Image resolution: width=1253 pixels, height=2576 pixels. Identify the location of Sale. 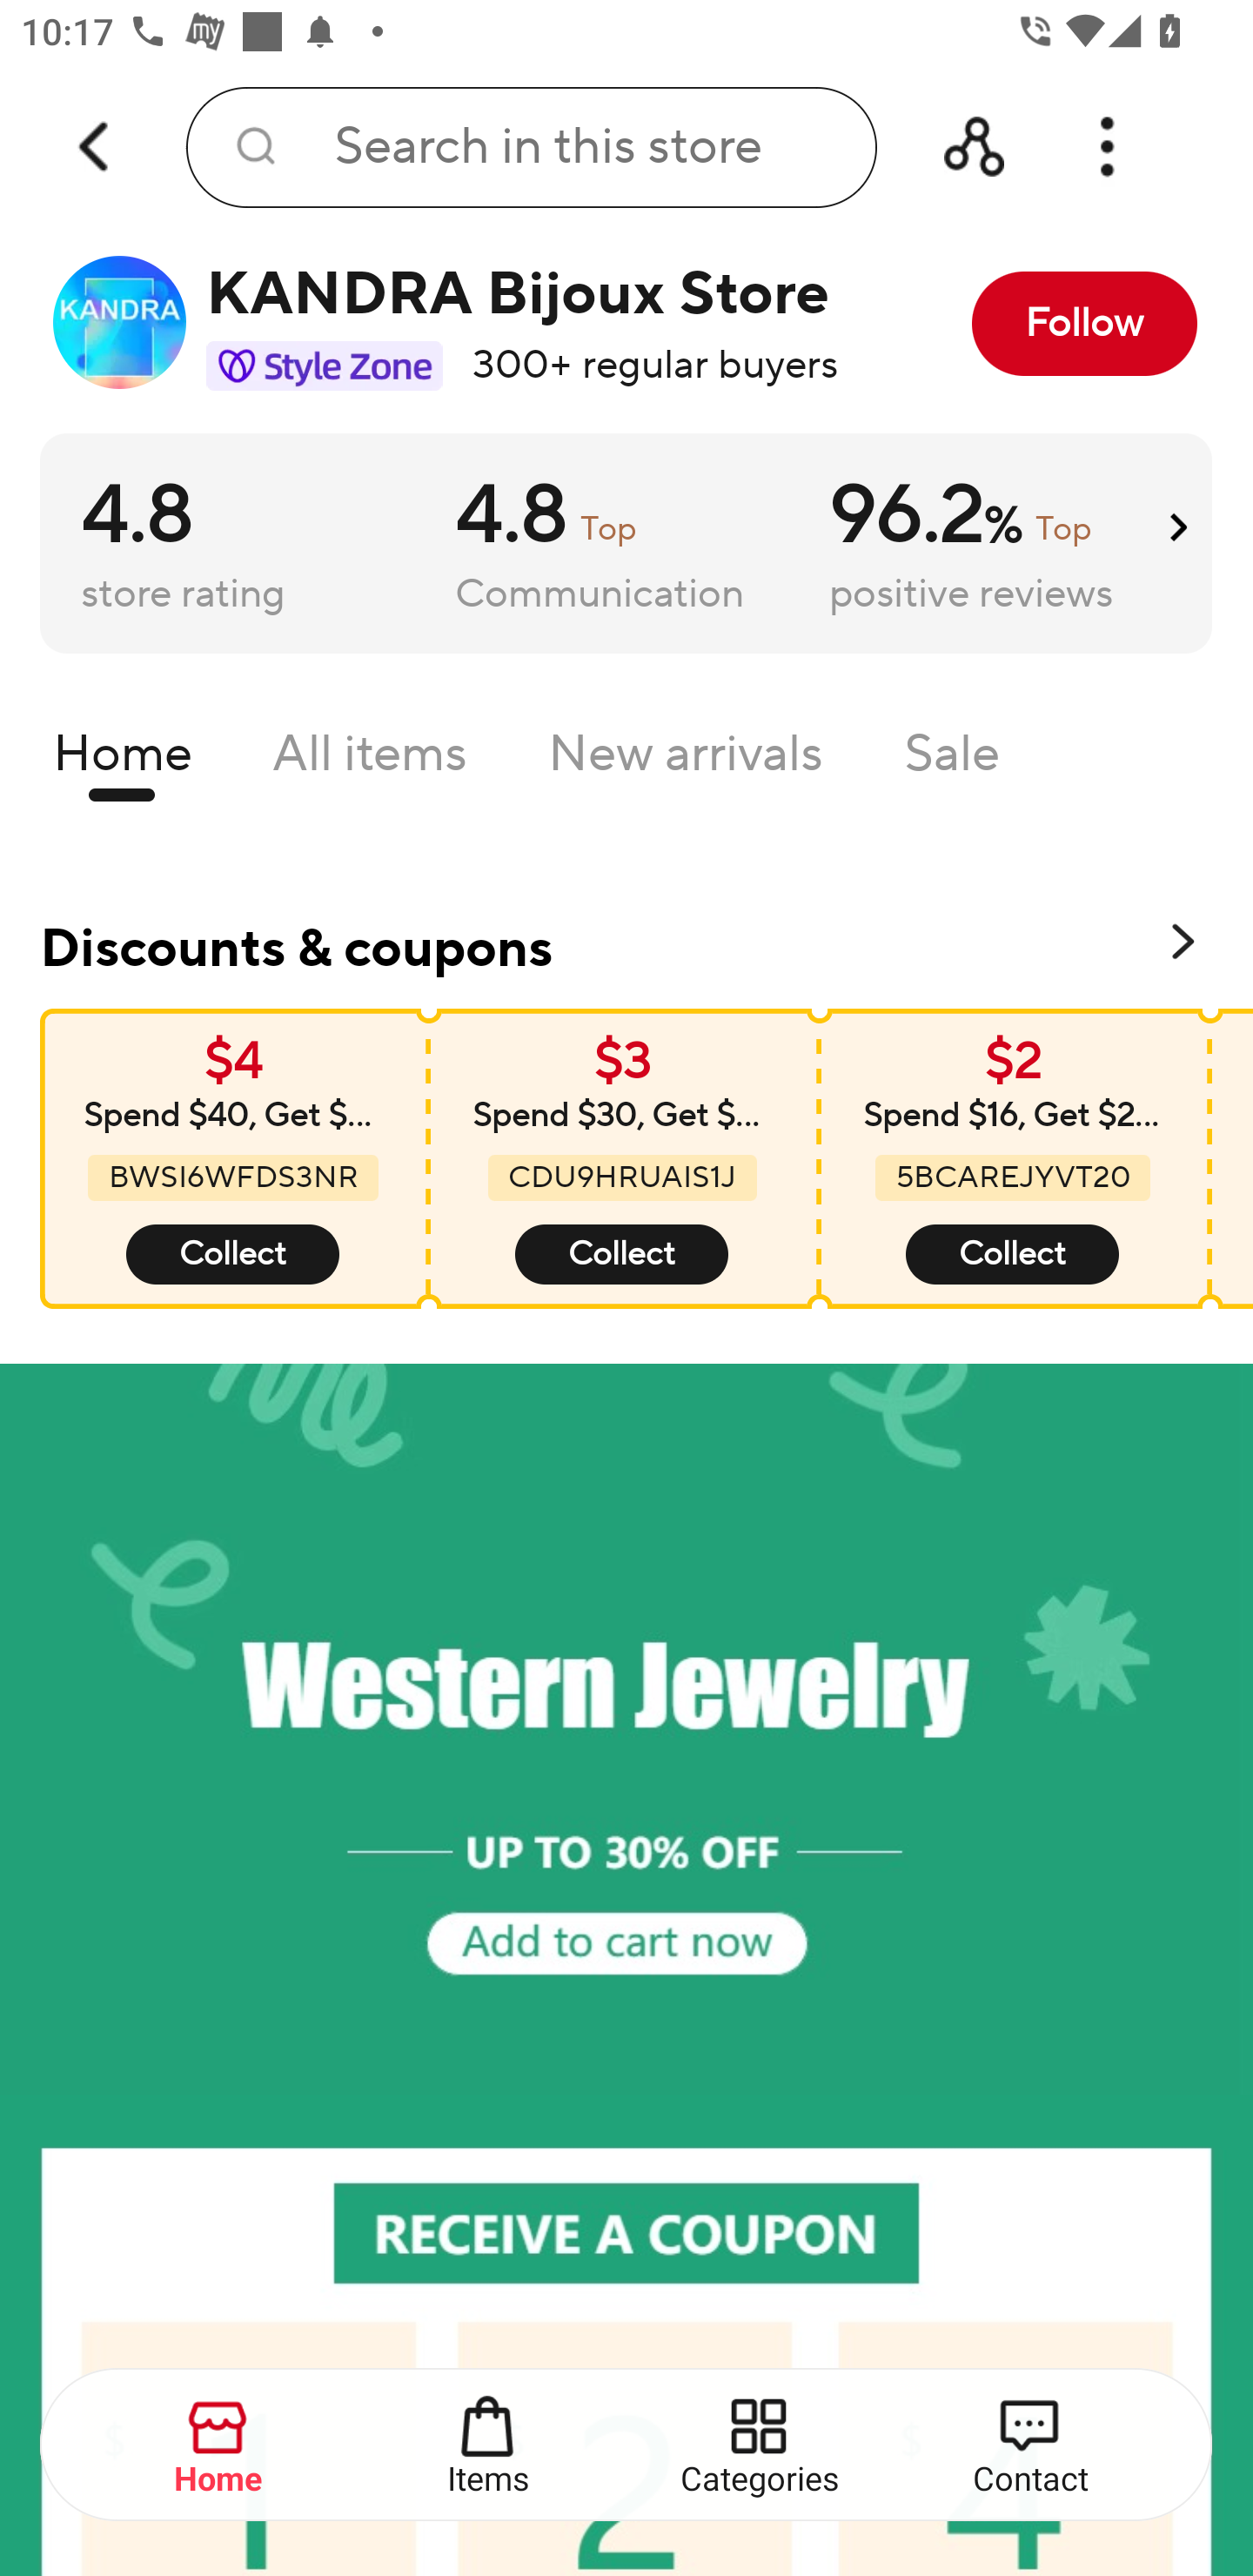
(952, 761).